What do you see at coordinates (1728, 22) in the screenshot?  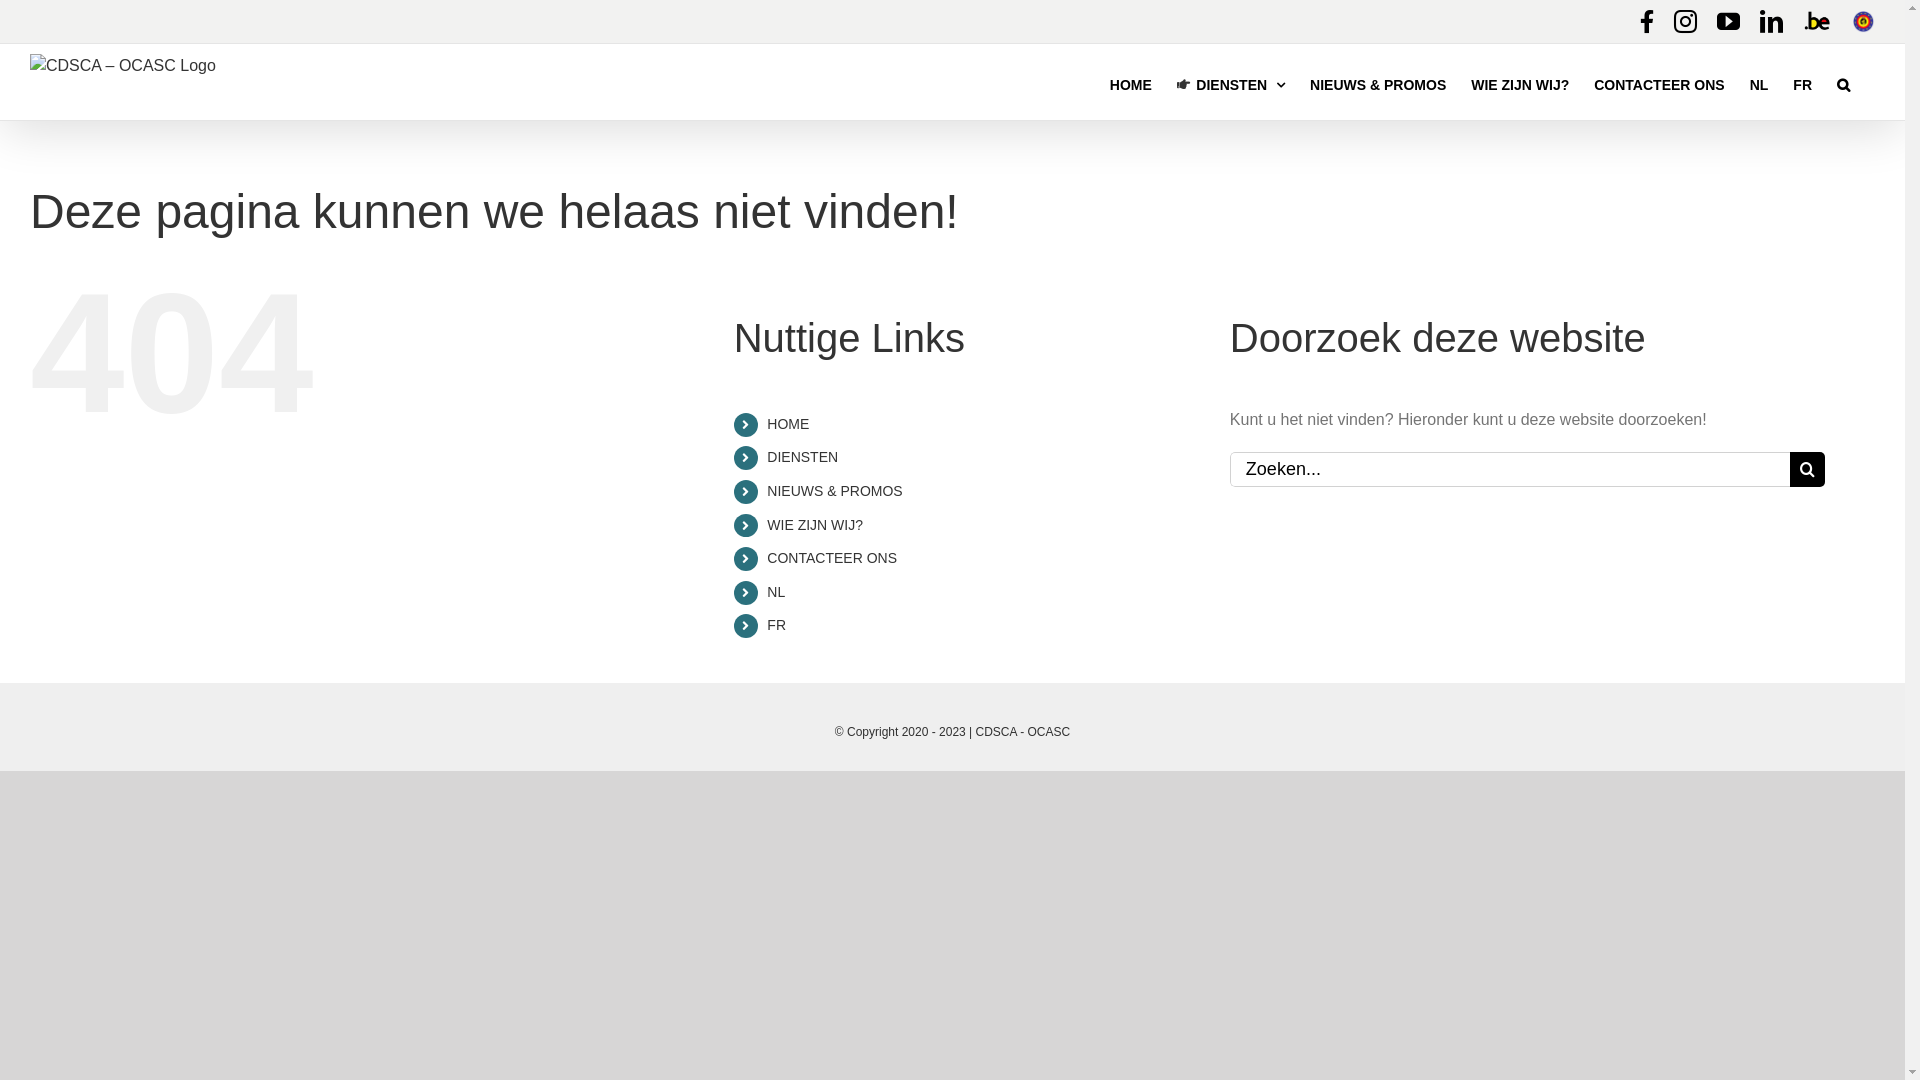 I see `YouTube` at bounding box center [1728, 22].